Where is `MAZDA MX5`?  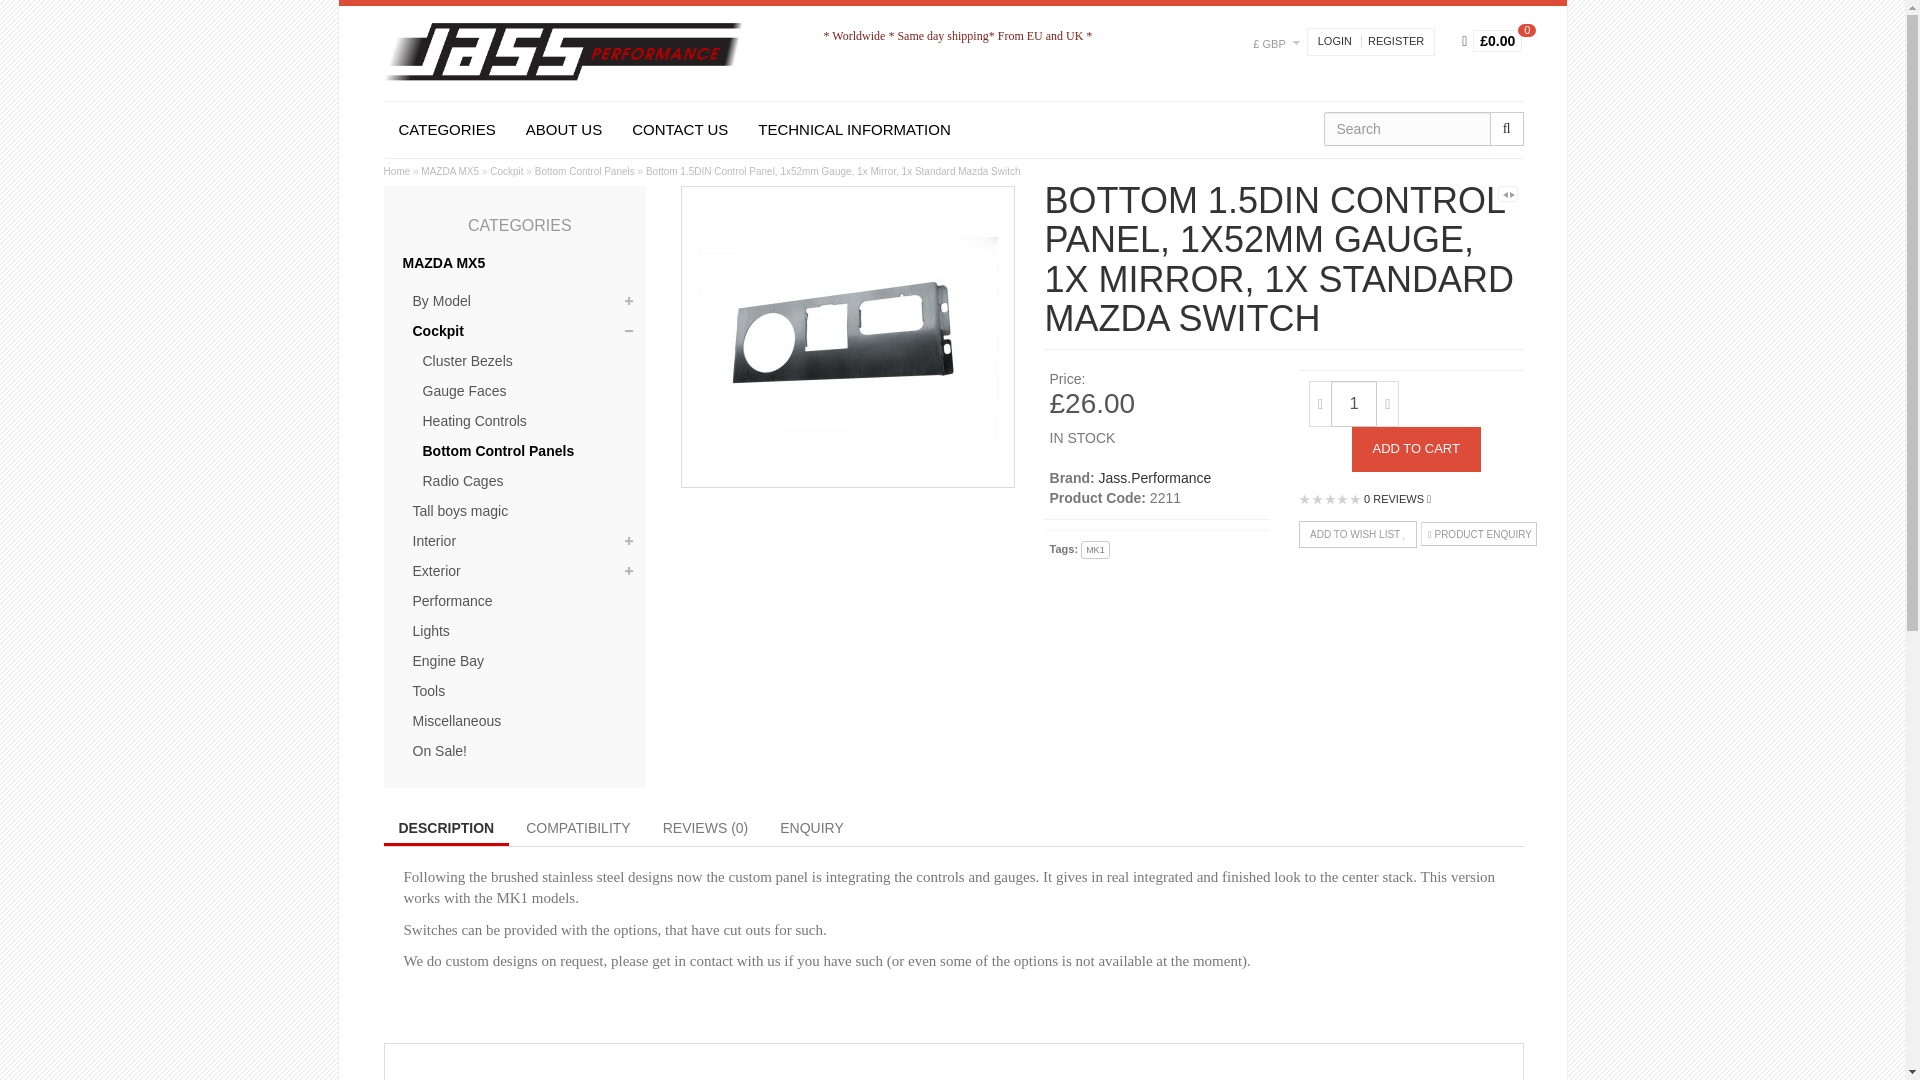 MAZDA MX5 is located at coordinates (449, 172).